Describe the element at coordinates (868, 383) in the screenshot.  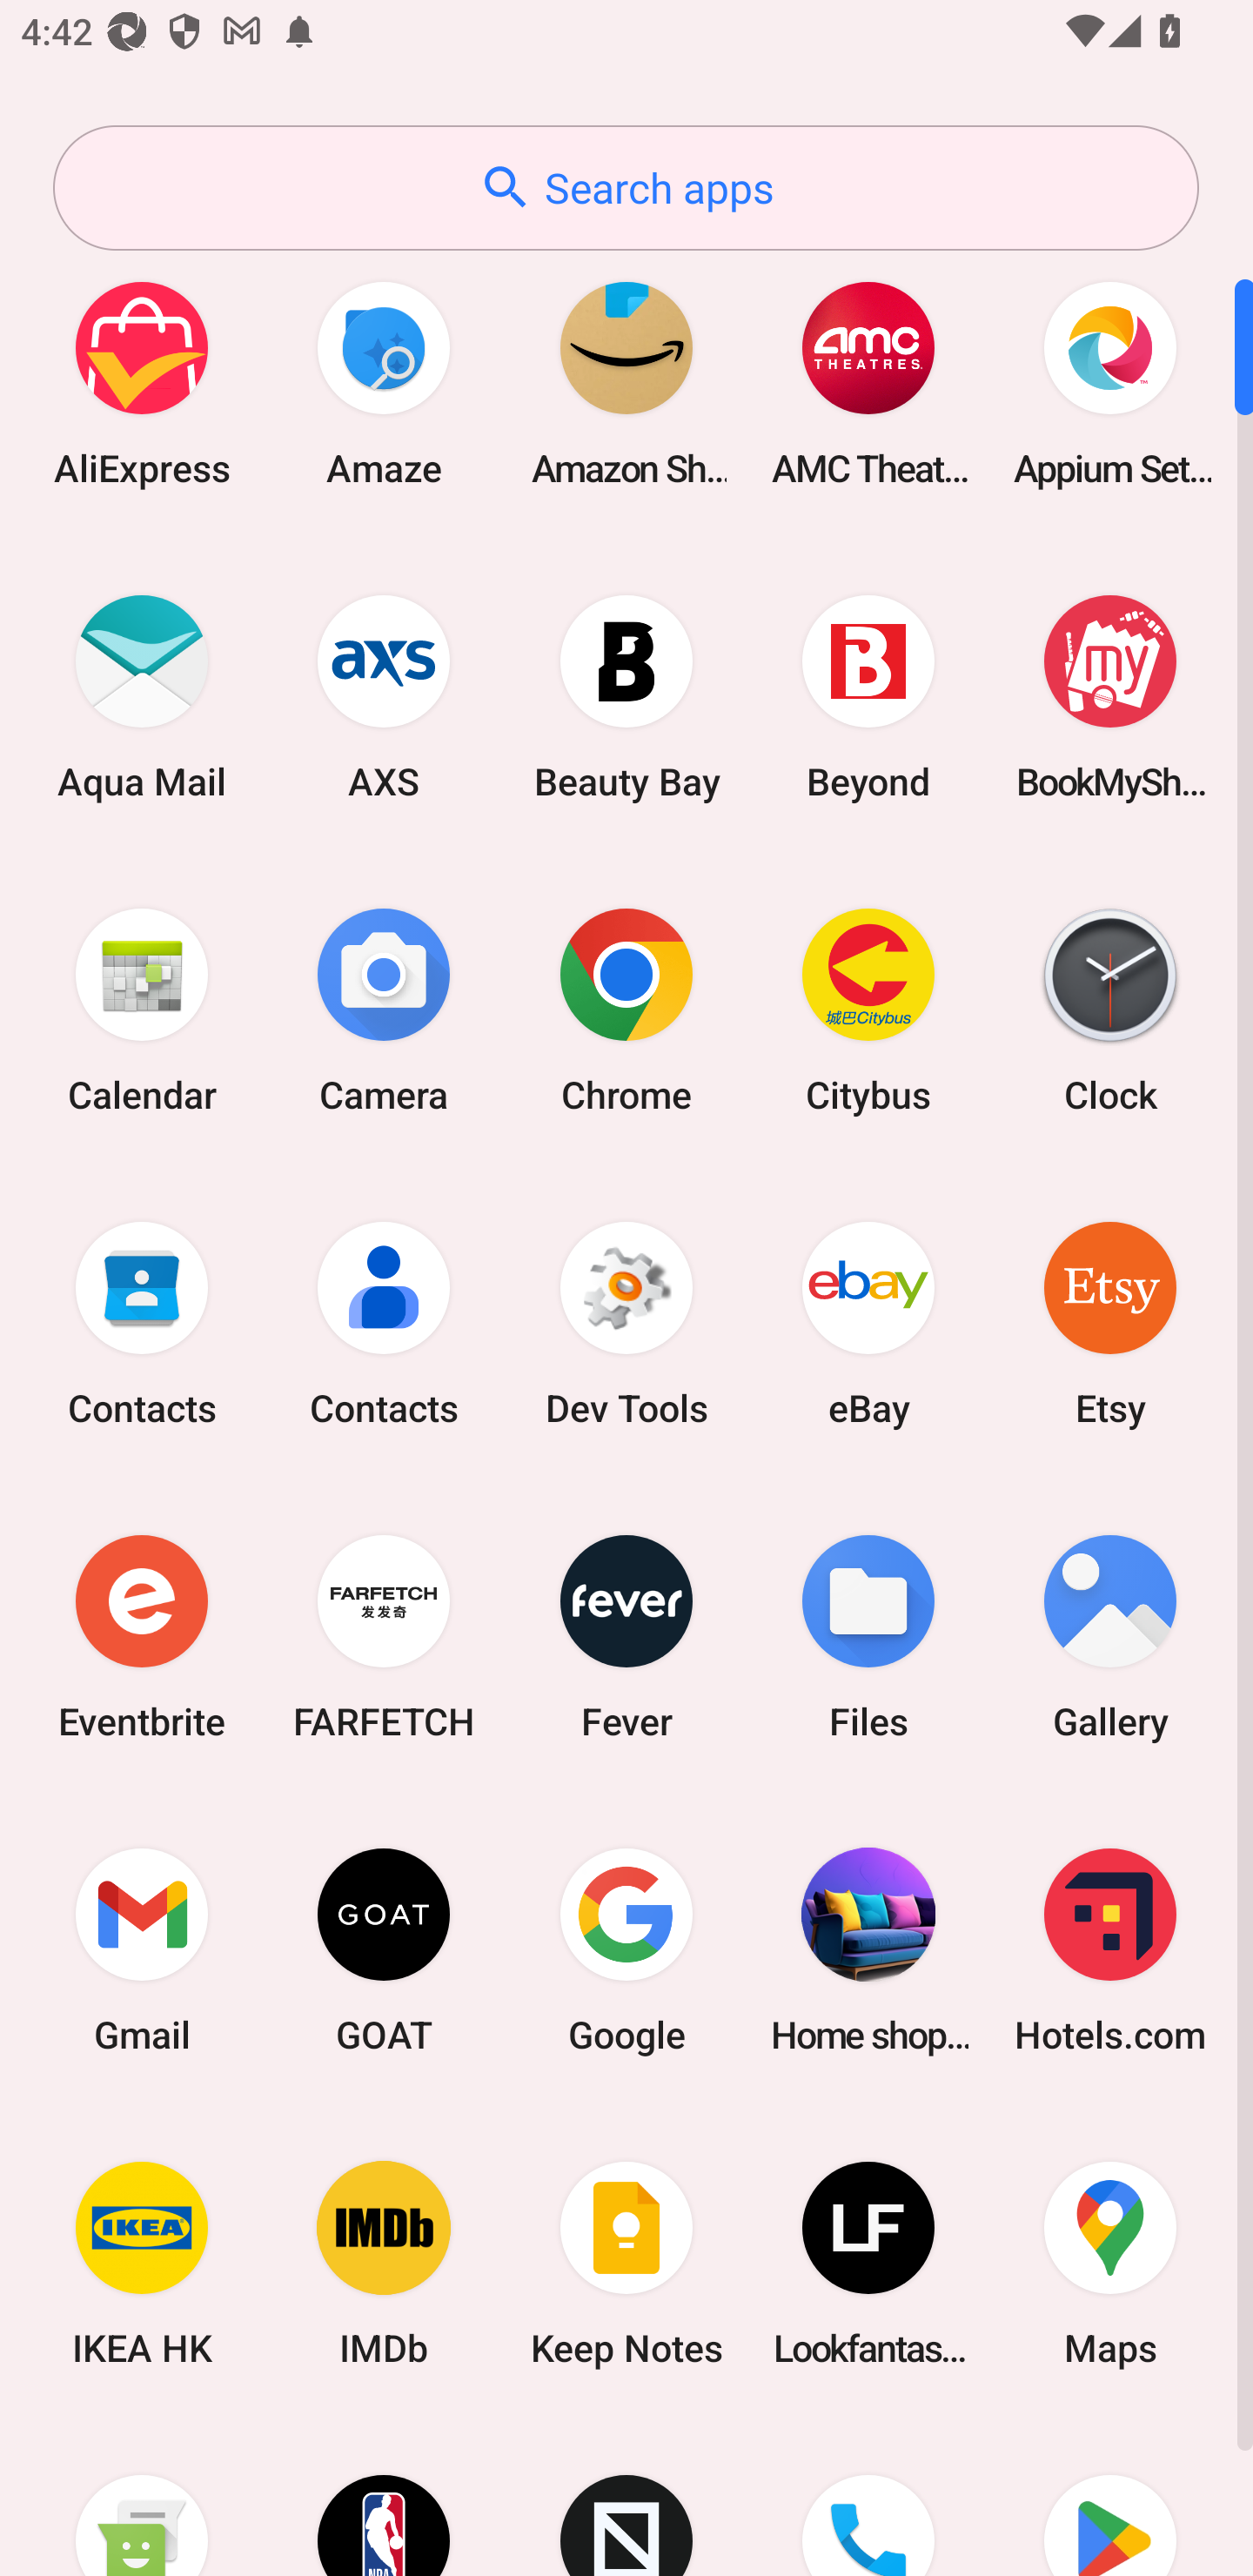
I see `AMC Theatres` at that location.